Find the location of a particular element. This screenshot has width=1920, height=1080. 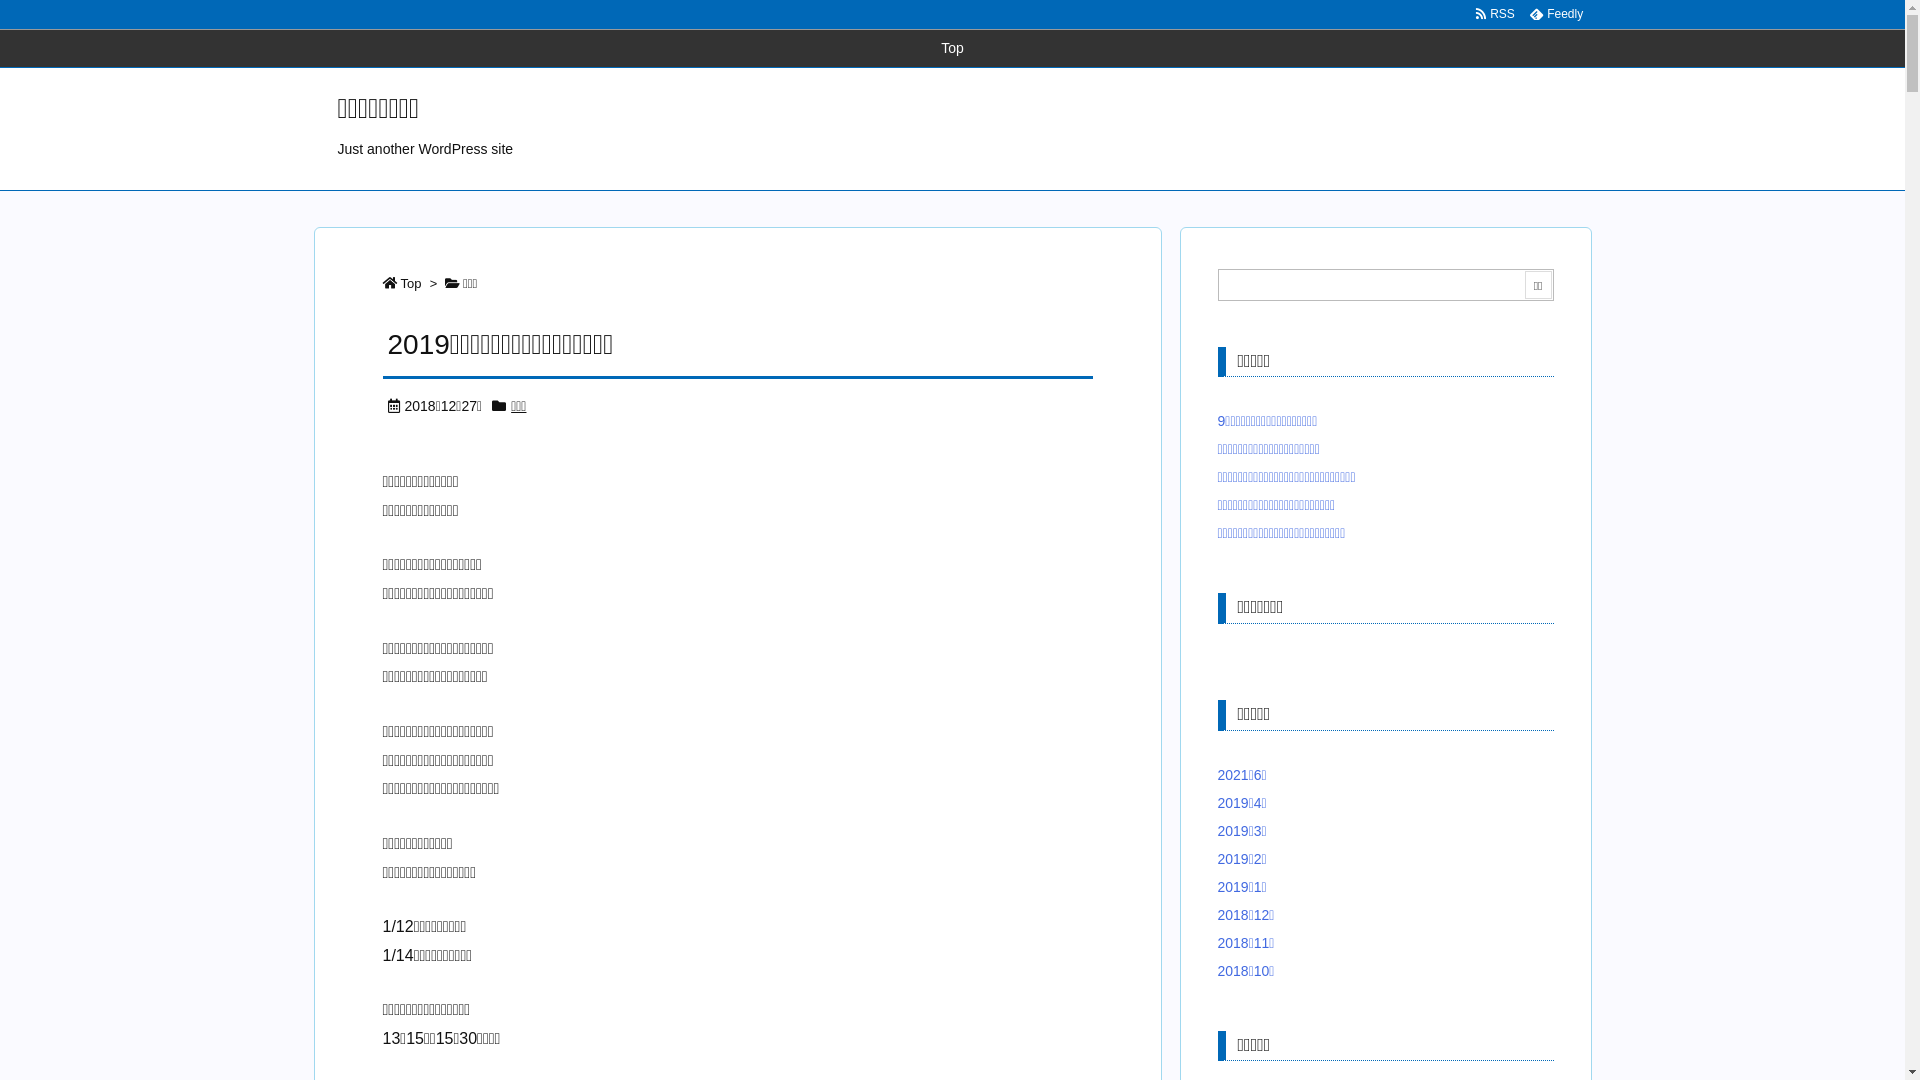

  RSS  is located at coordinates (1495, 14).